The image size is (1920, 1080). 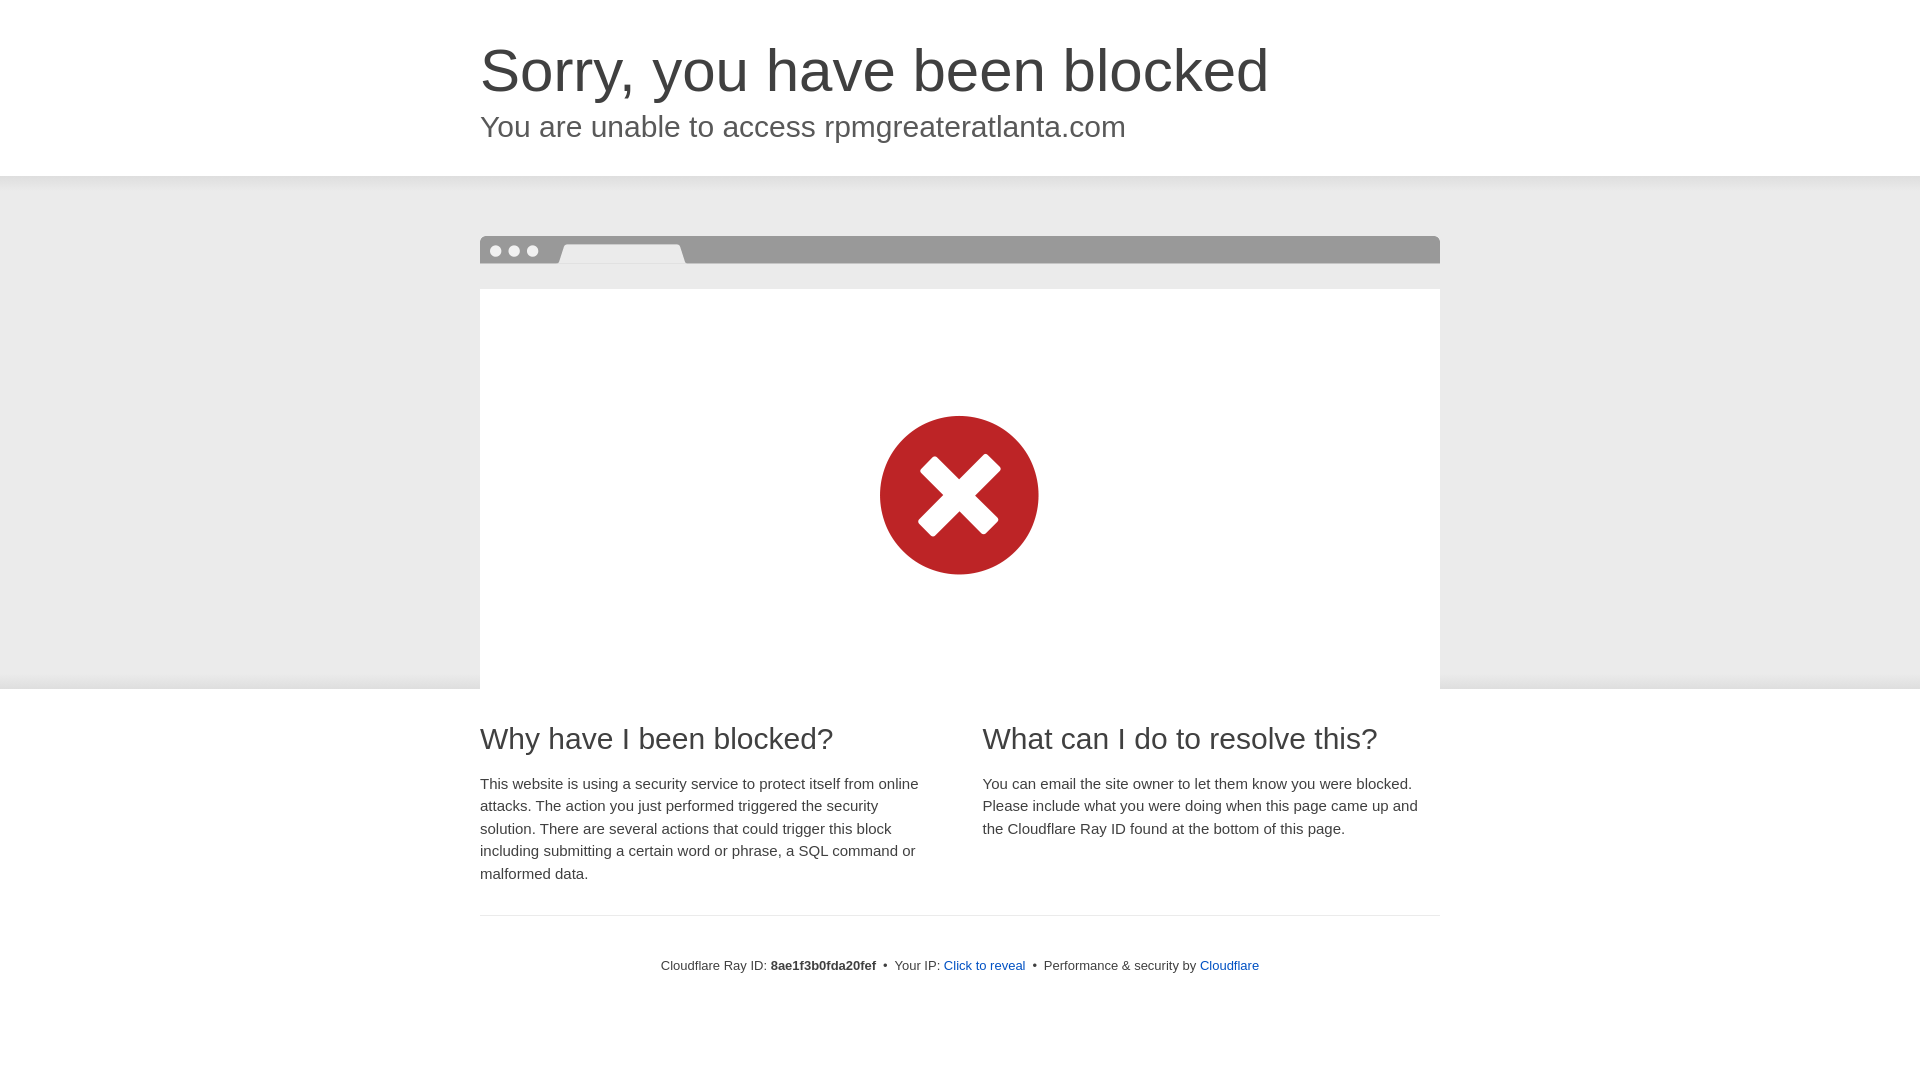 What do you see at coordinates (1230, 965) in the screenshot?
I see `Cloudflare` at bounding box center [1230, 965].